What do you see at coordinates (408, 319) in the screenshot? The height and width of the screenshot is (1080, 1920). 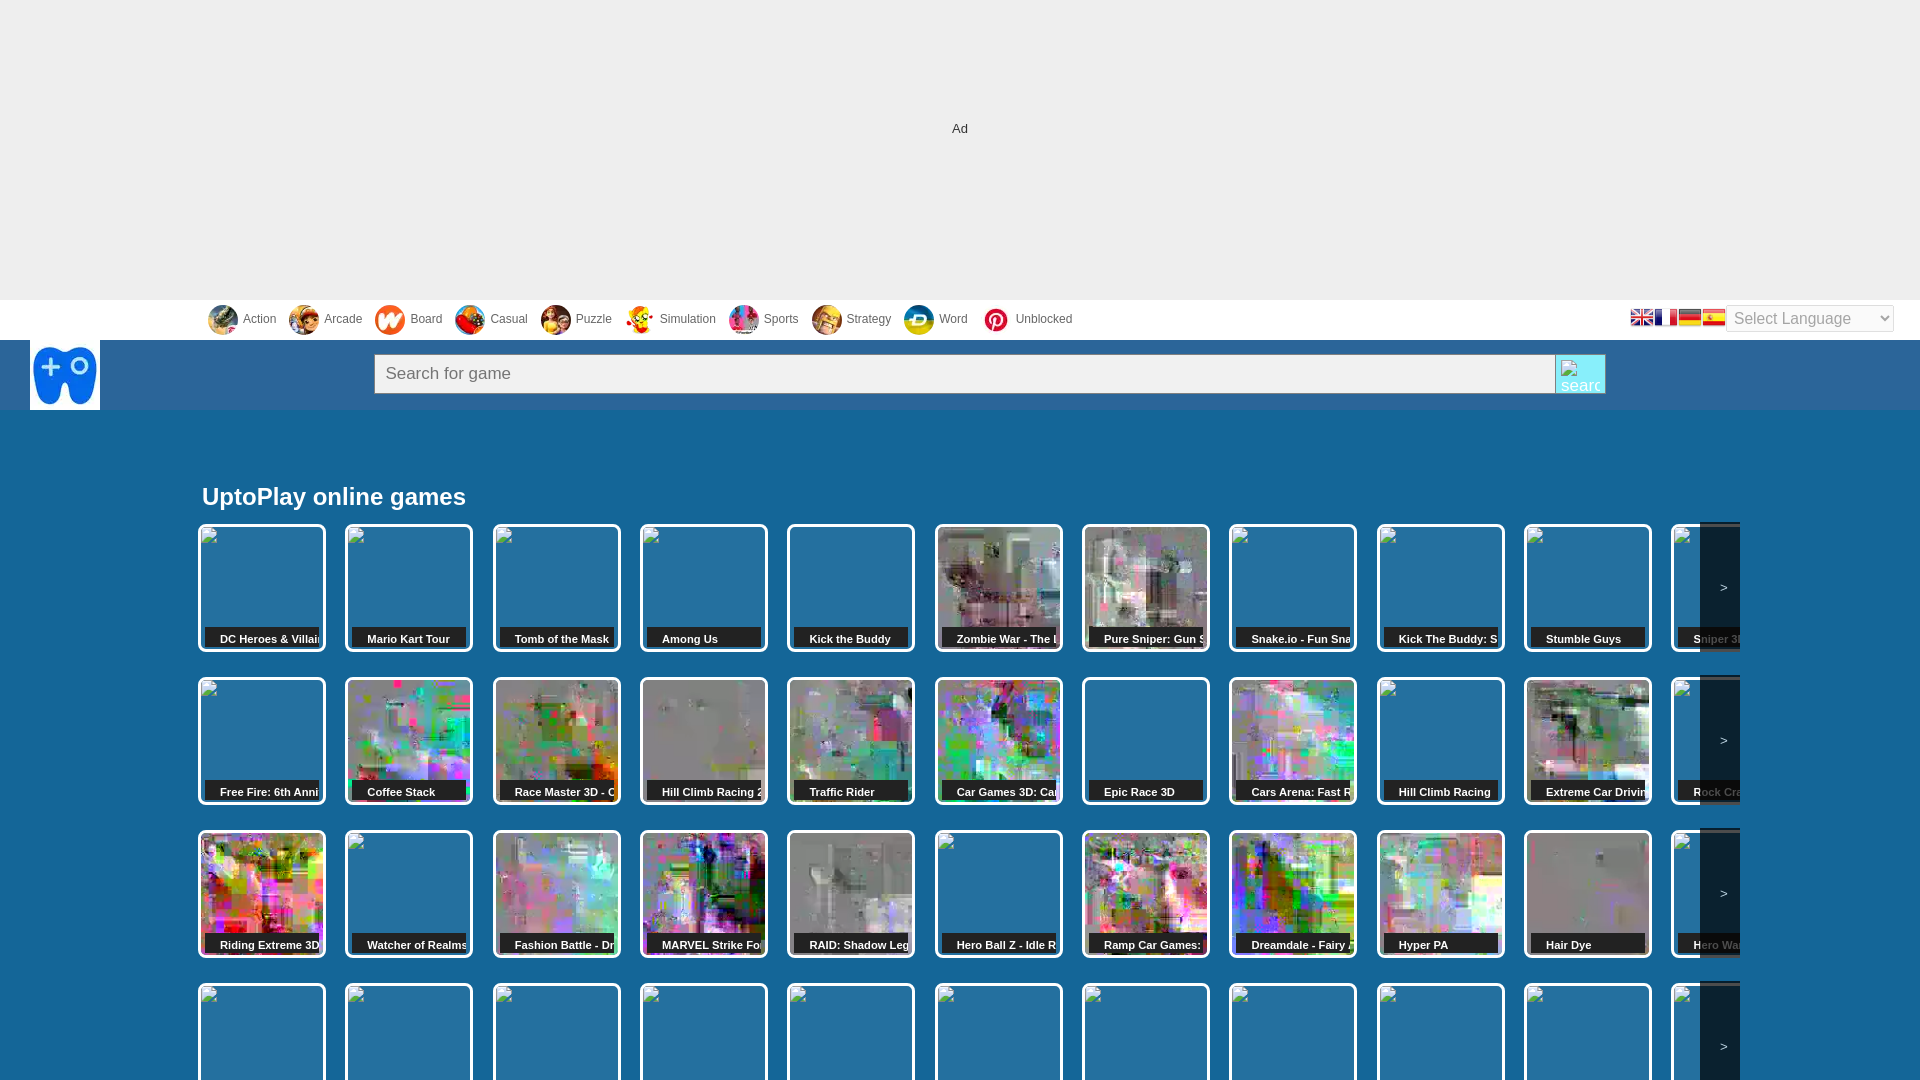 I see `Board` at bounding box center [408, 319].